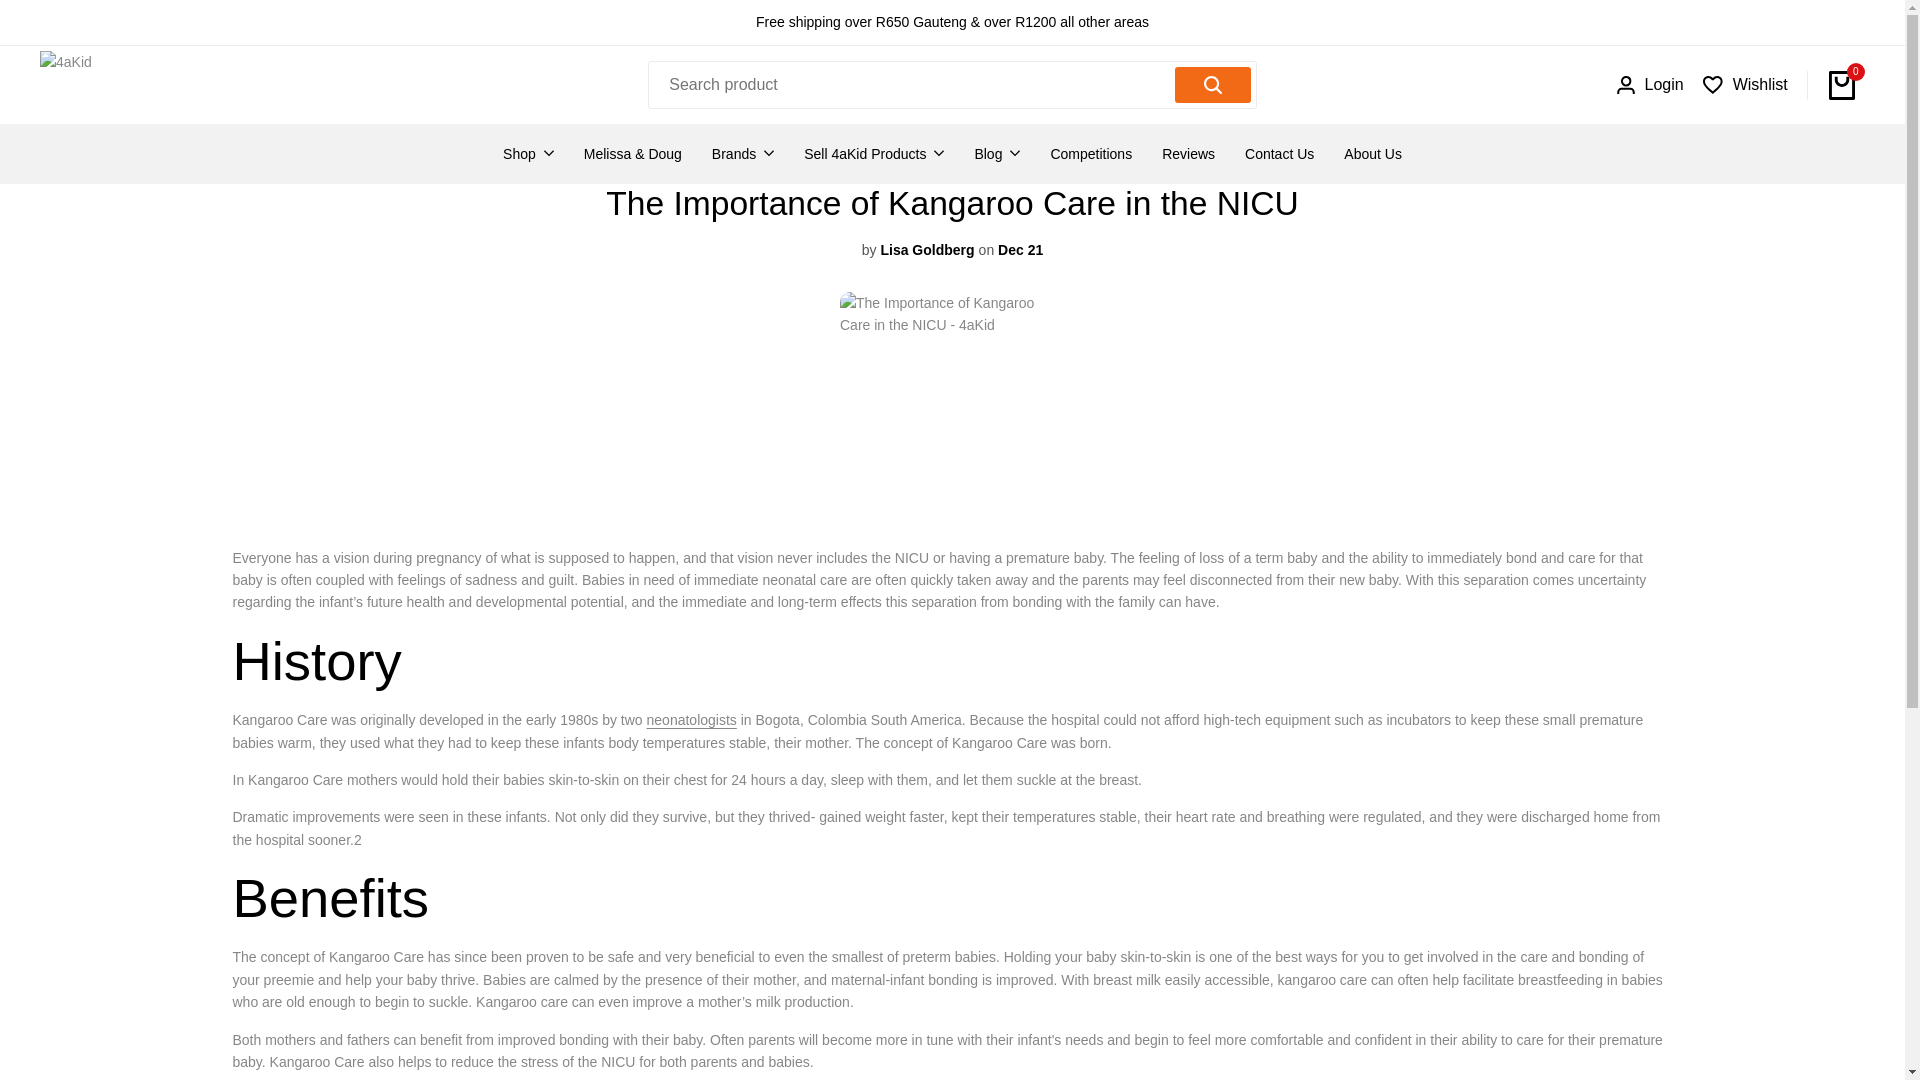 Image resolution: width=1920 pixels, height=1080 pixels. I want to click on About Us, so click(1372, 154).